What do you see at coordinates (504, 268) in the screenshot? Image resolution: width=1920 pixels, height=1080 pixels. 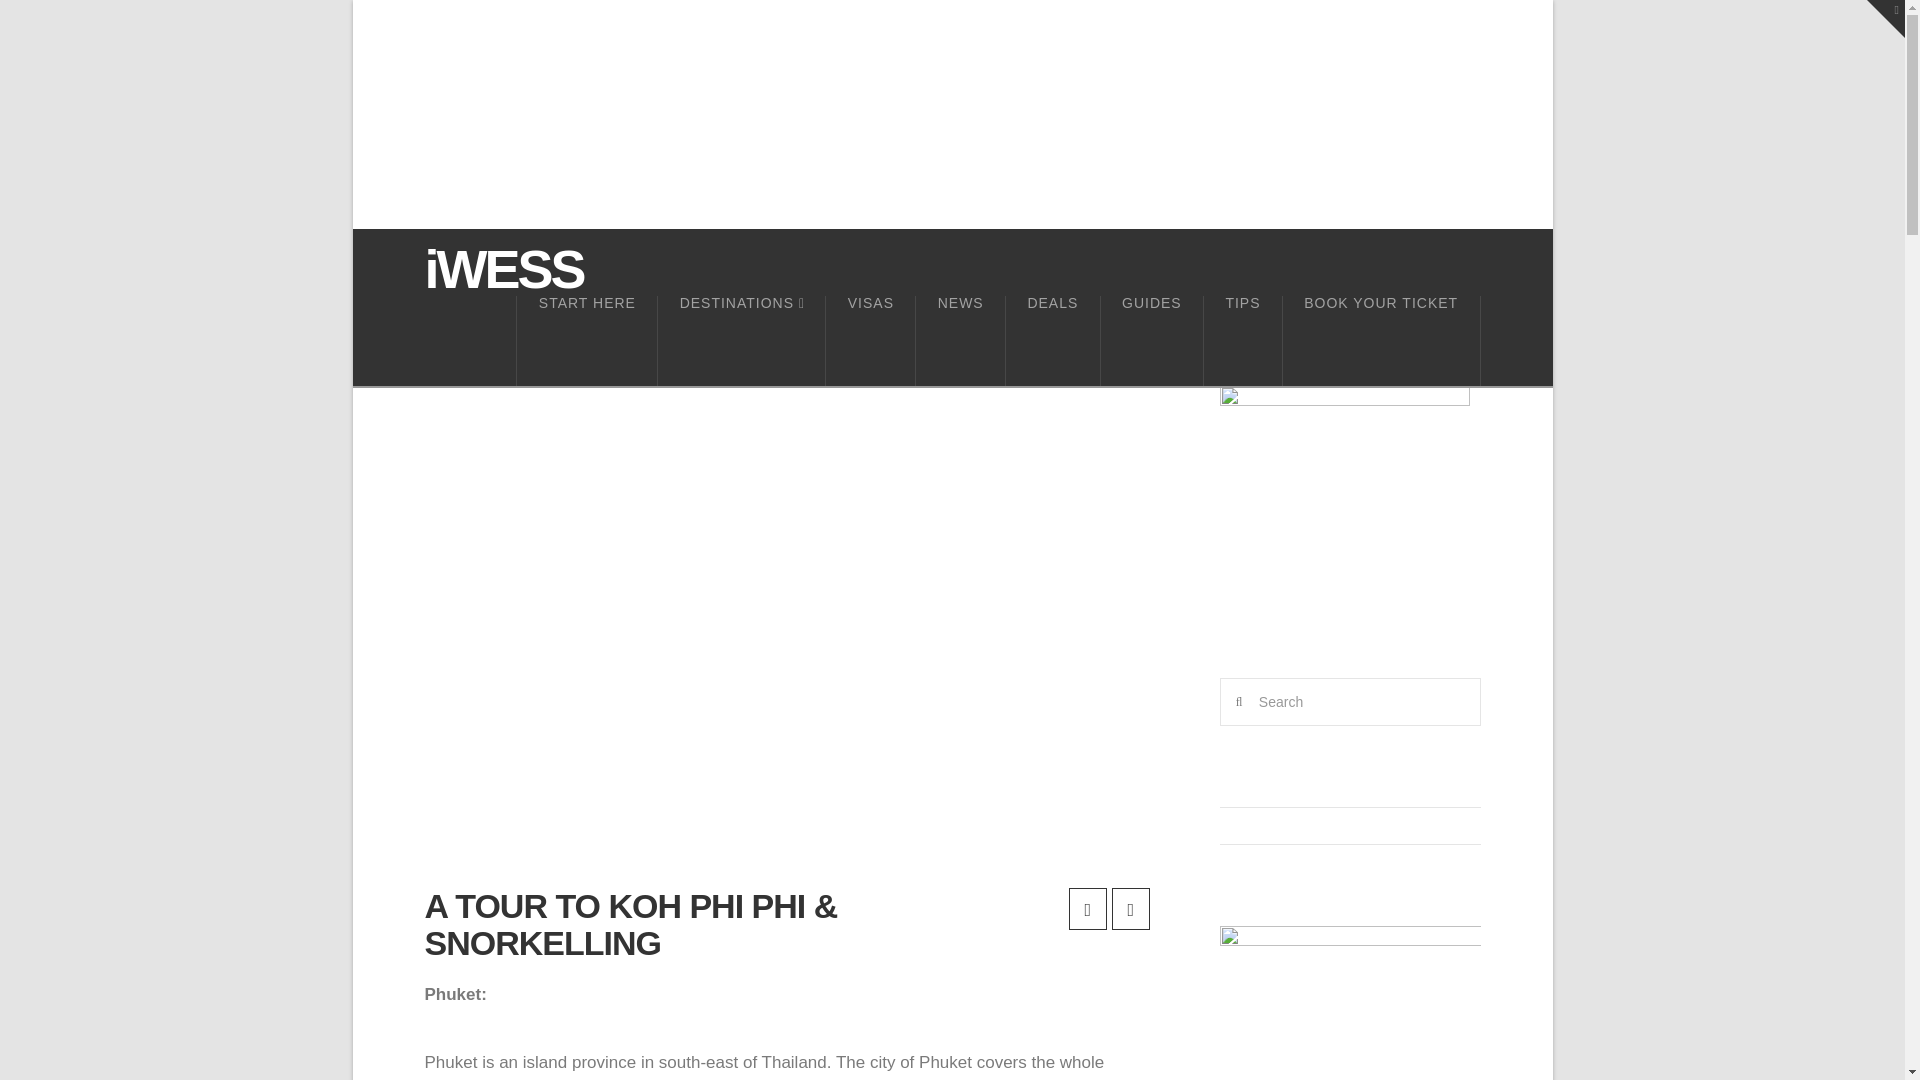 I see `iWESS - A Pakistani Traveler` at bounding box center [504, 268].